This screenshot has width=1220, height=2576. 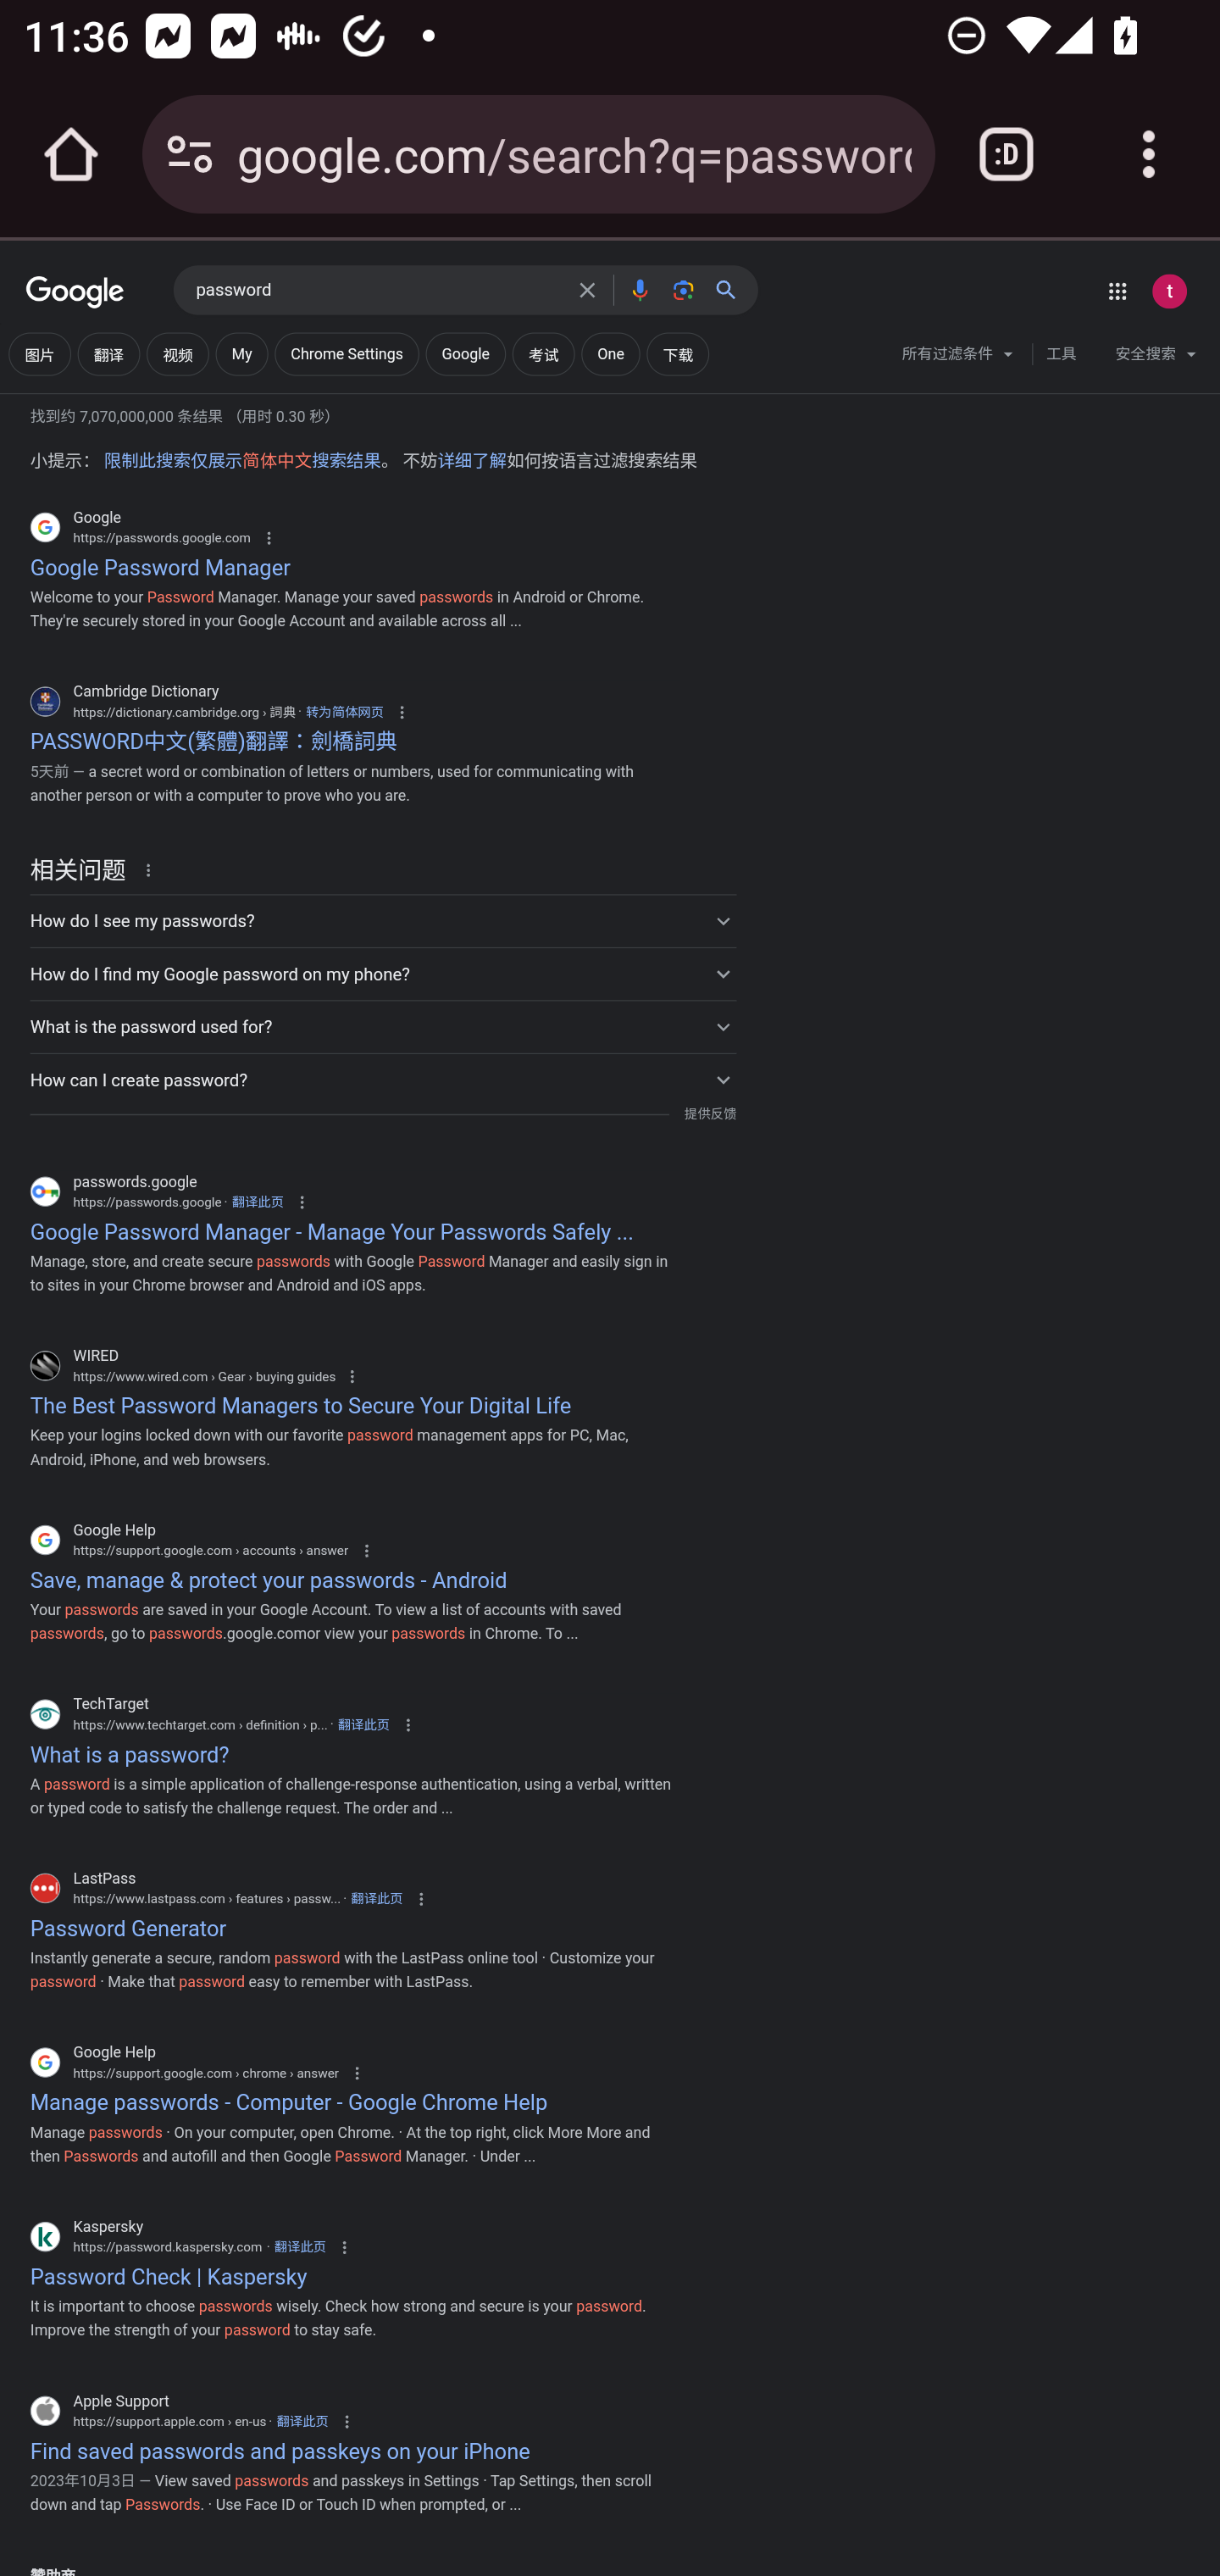 I want to click on Google, so click(x=75, y=293).